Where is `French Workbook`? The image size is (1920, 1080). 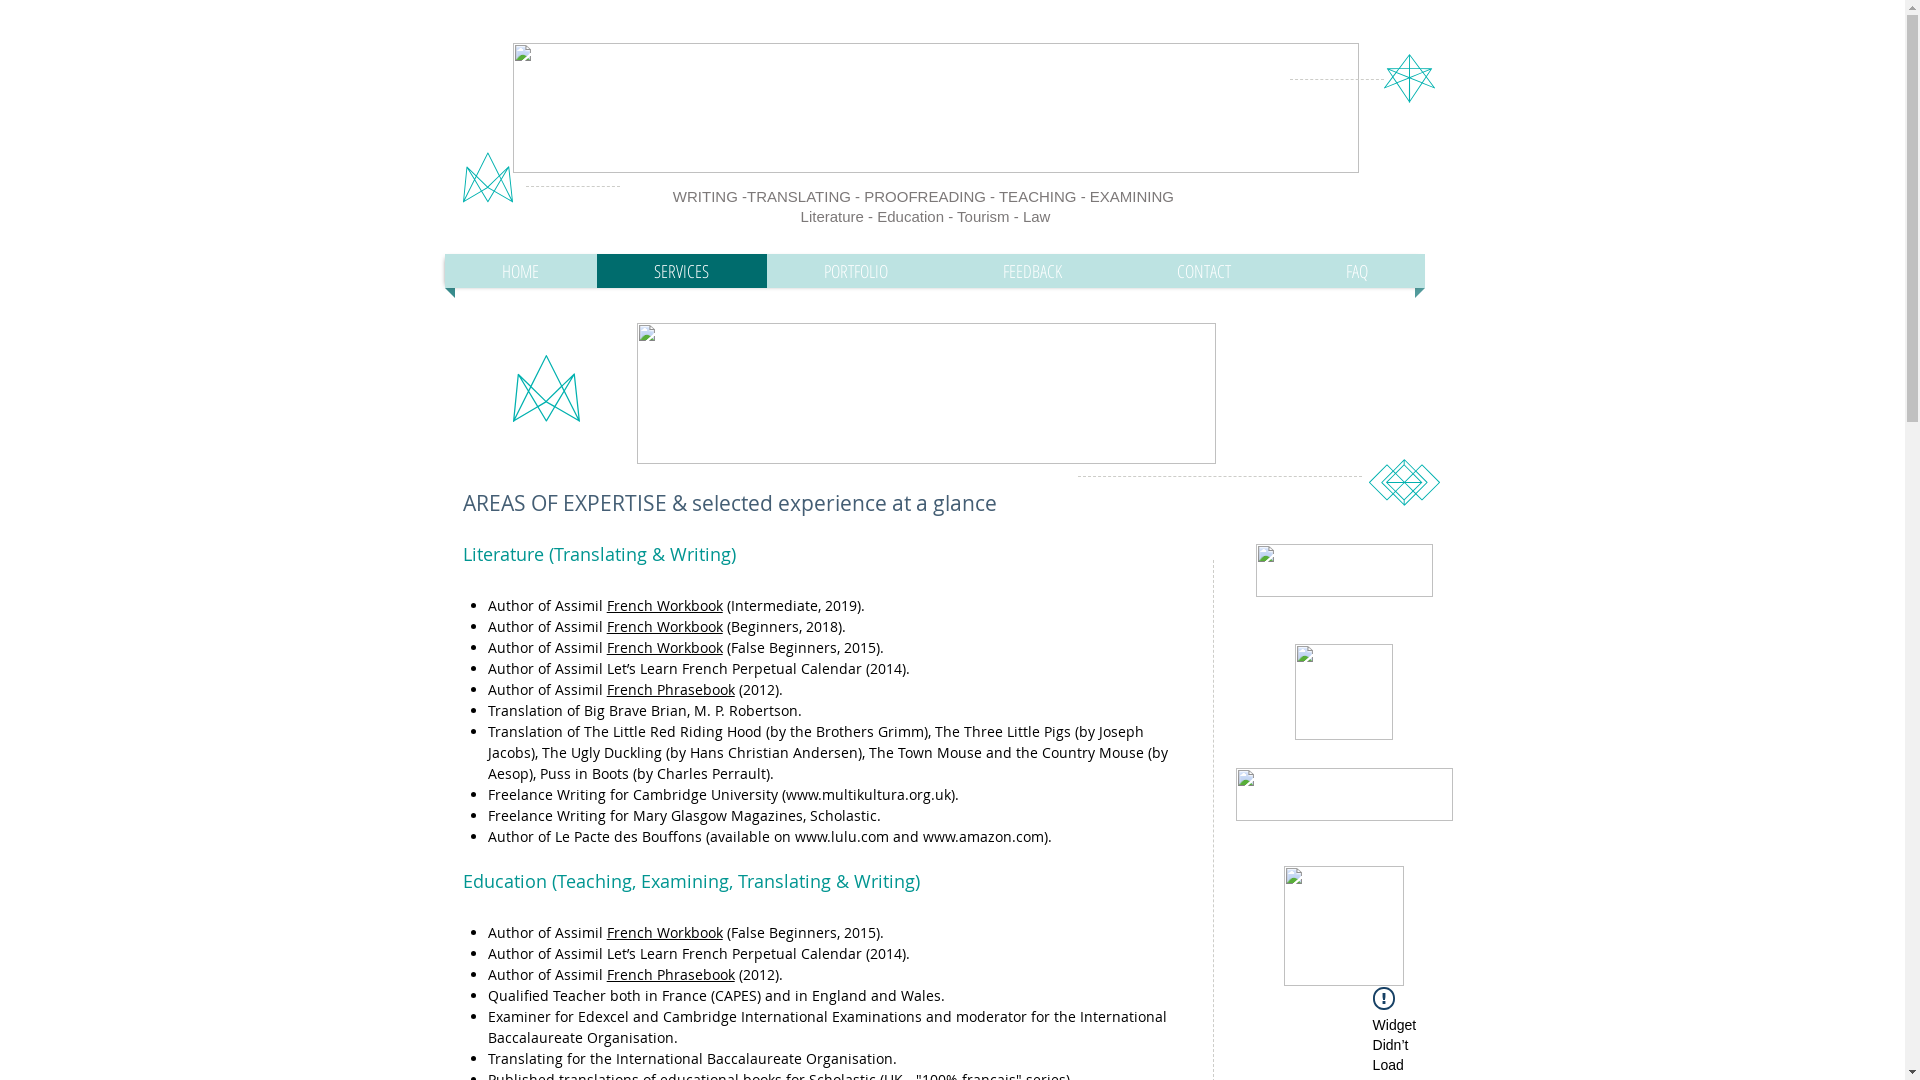 French Workbook is located at coordinates (665, 625).